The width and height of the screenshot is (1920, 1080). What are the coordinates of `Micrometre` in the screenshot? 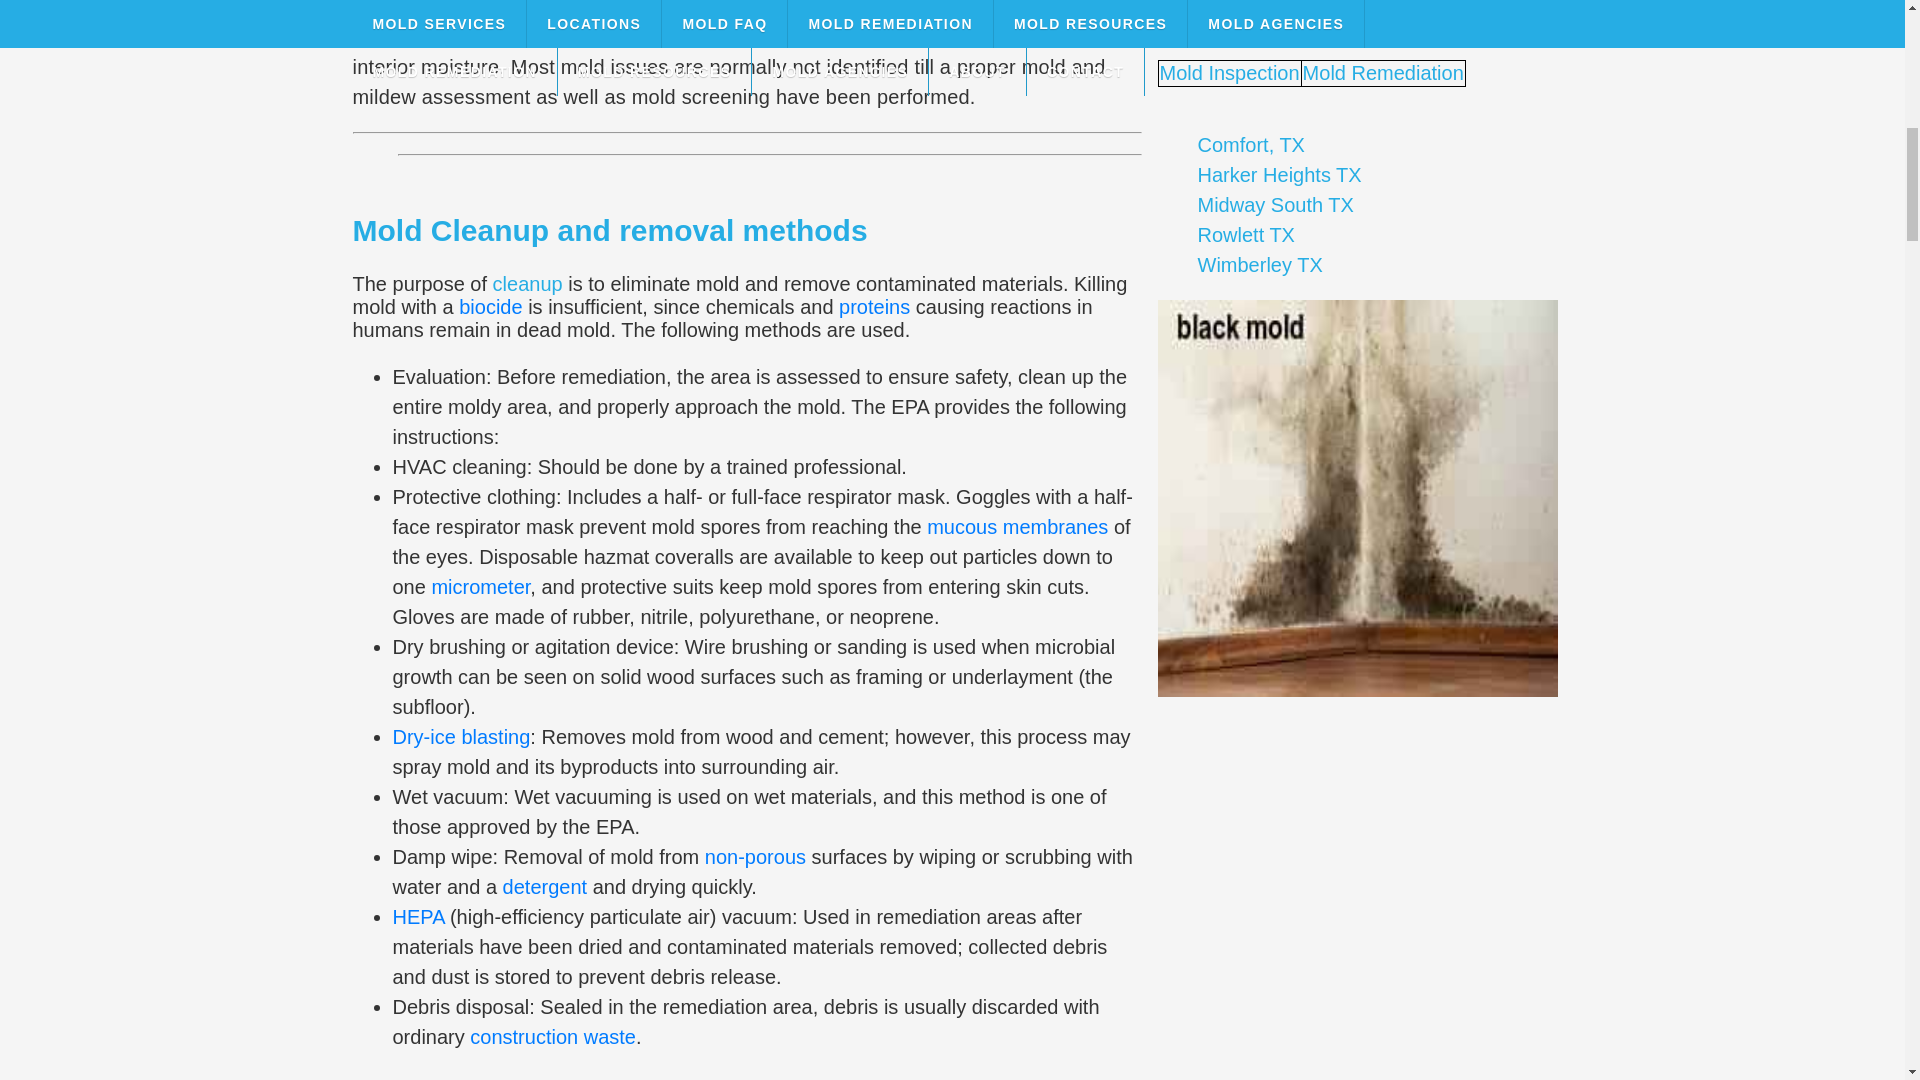 It's located at (480, 586).